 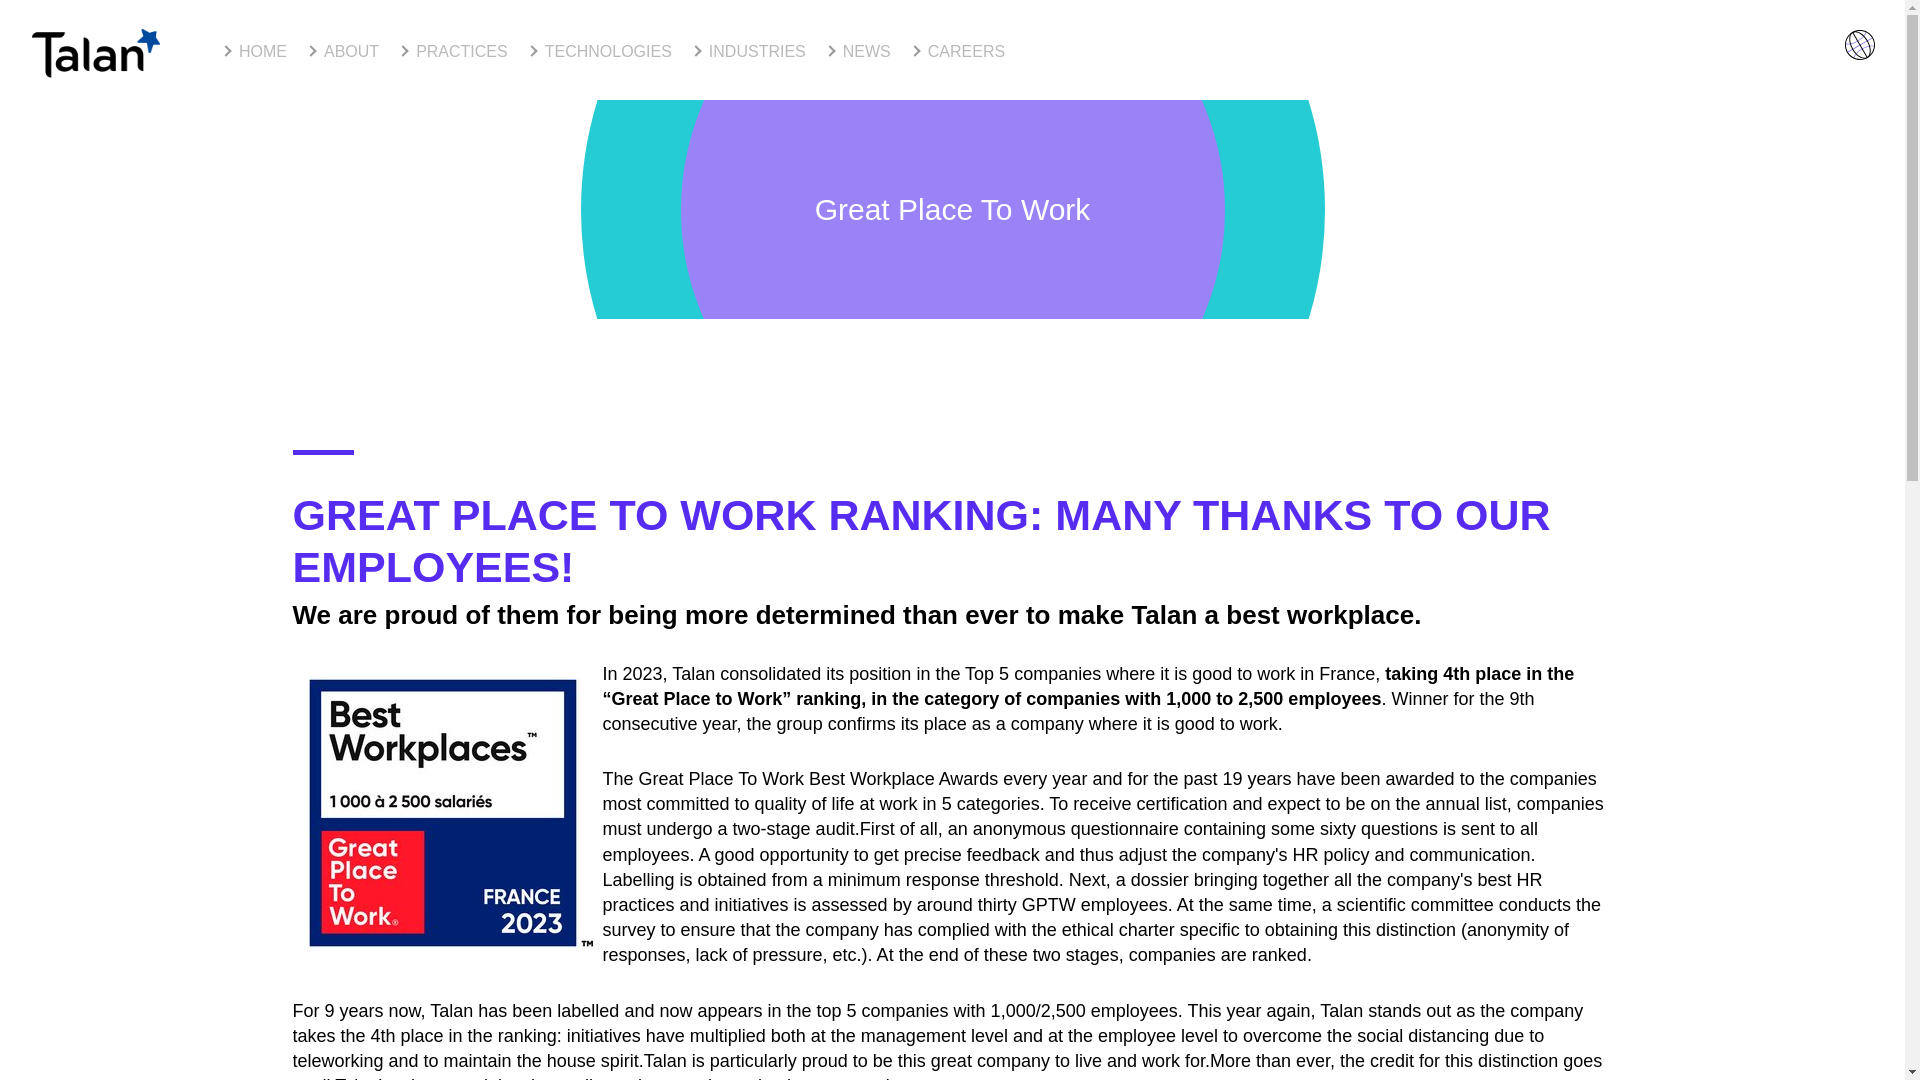 I want to click on PRACTICES, so click(x=454, y=52).